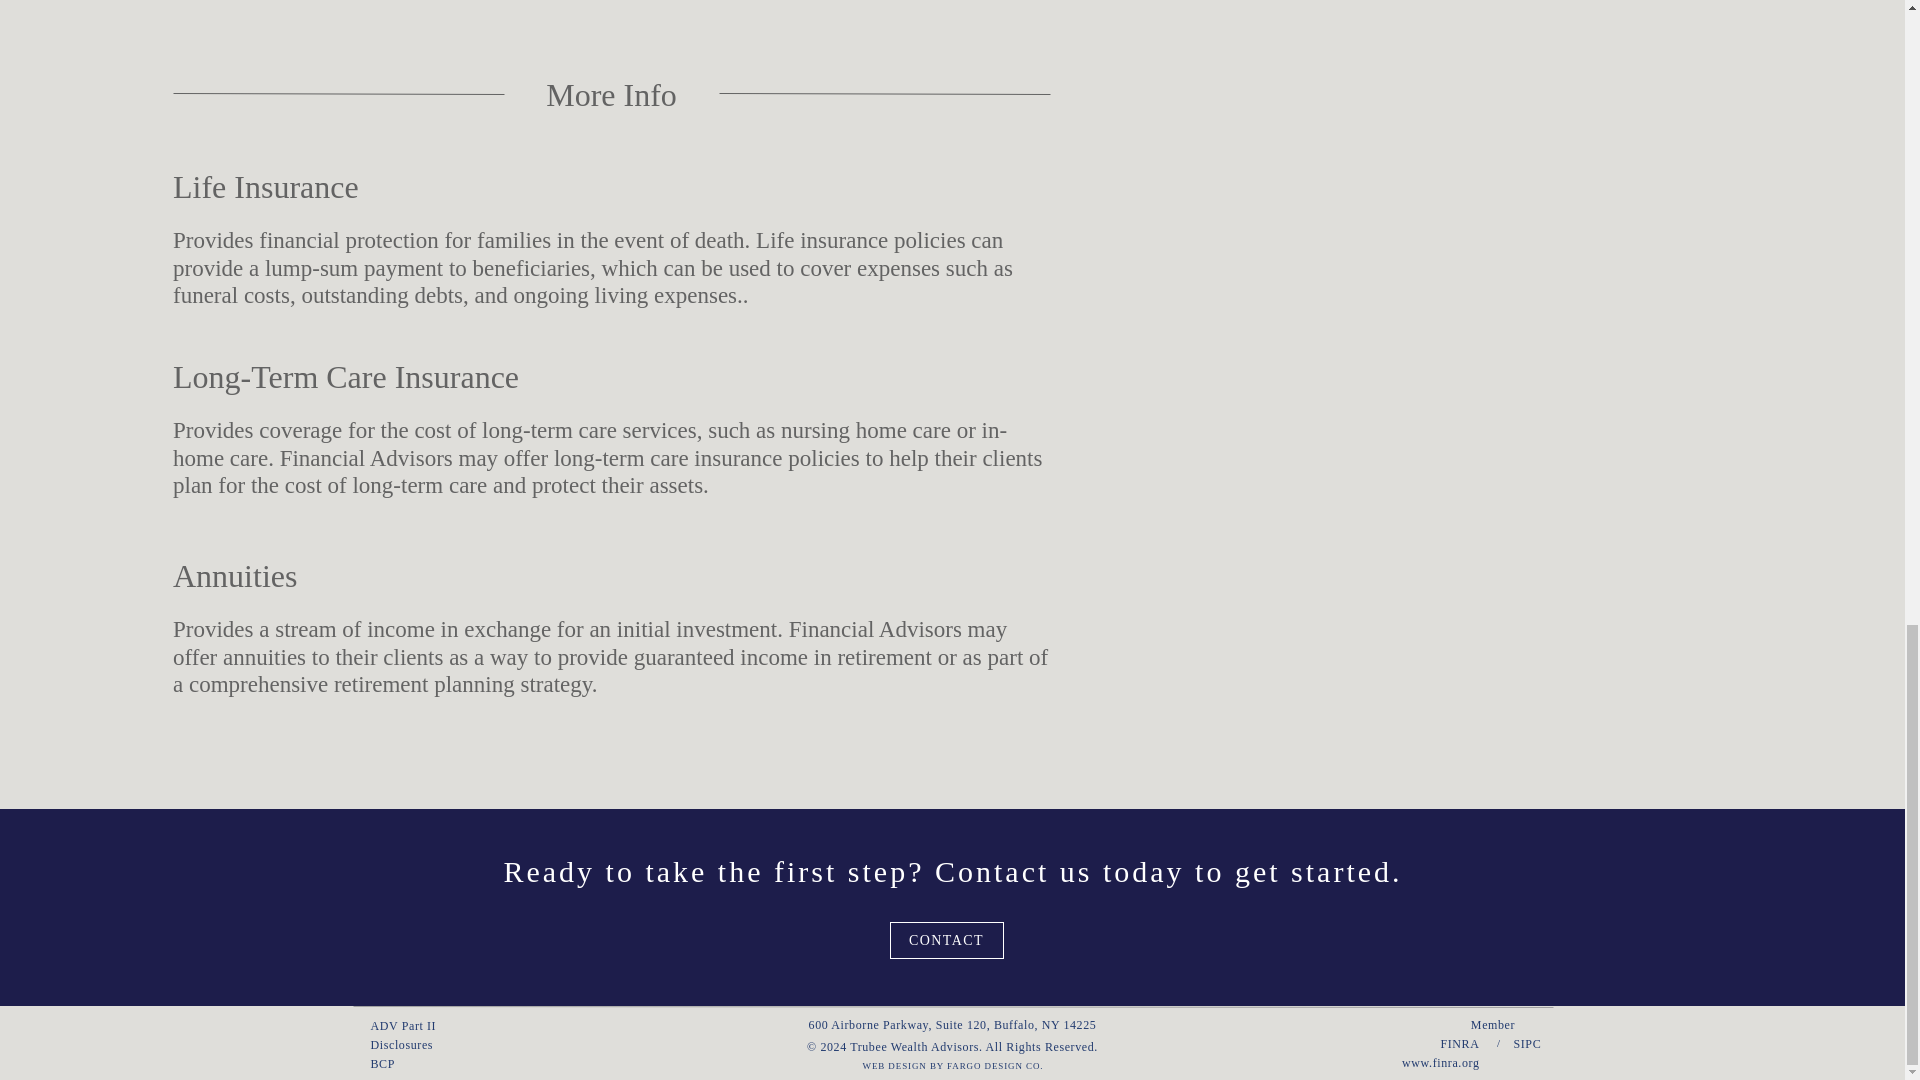  I want to click on BCP , so click(418, 1064).